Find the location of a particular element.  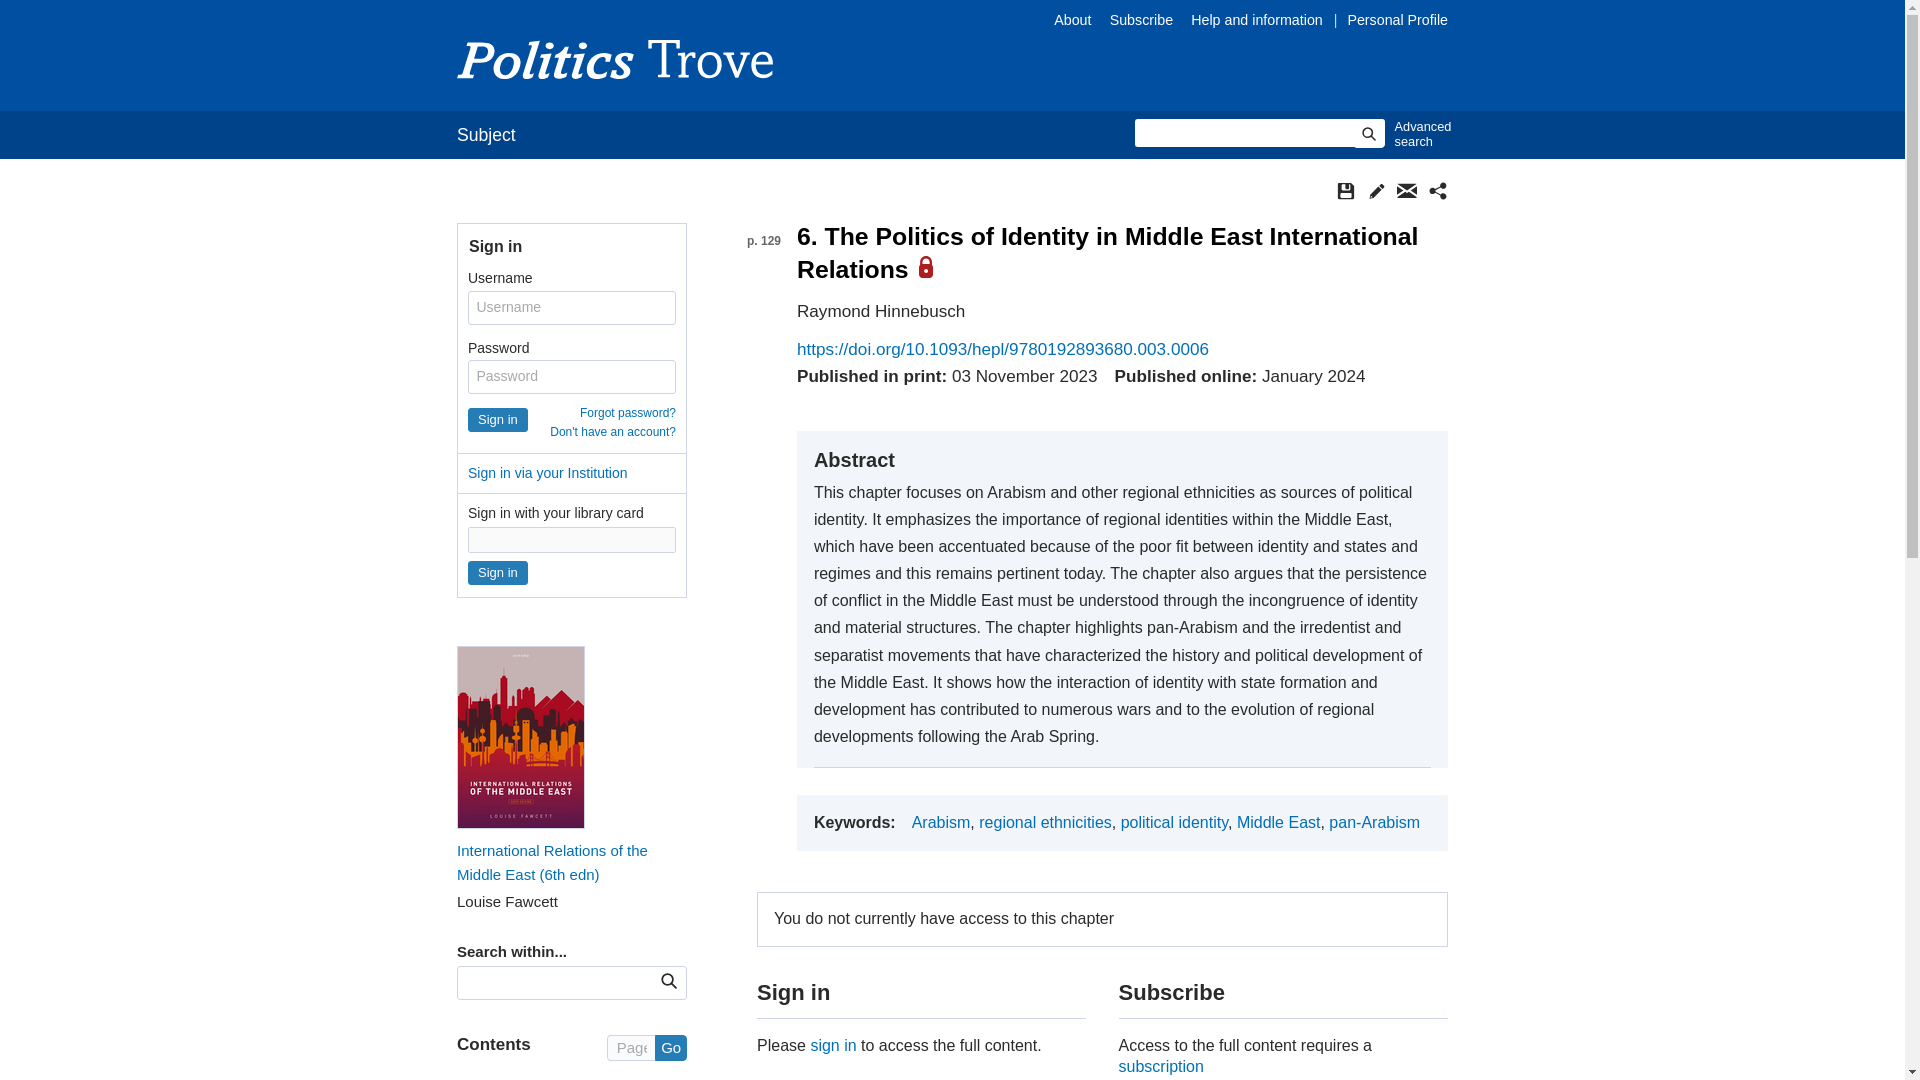

Cite is located at coordinates (1376, 190).